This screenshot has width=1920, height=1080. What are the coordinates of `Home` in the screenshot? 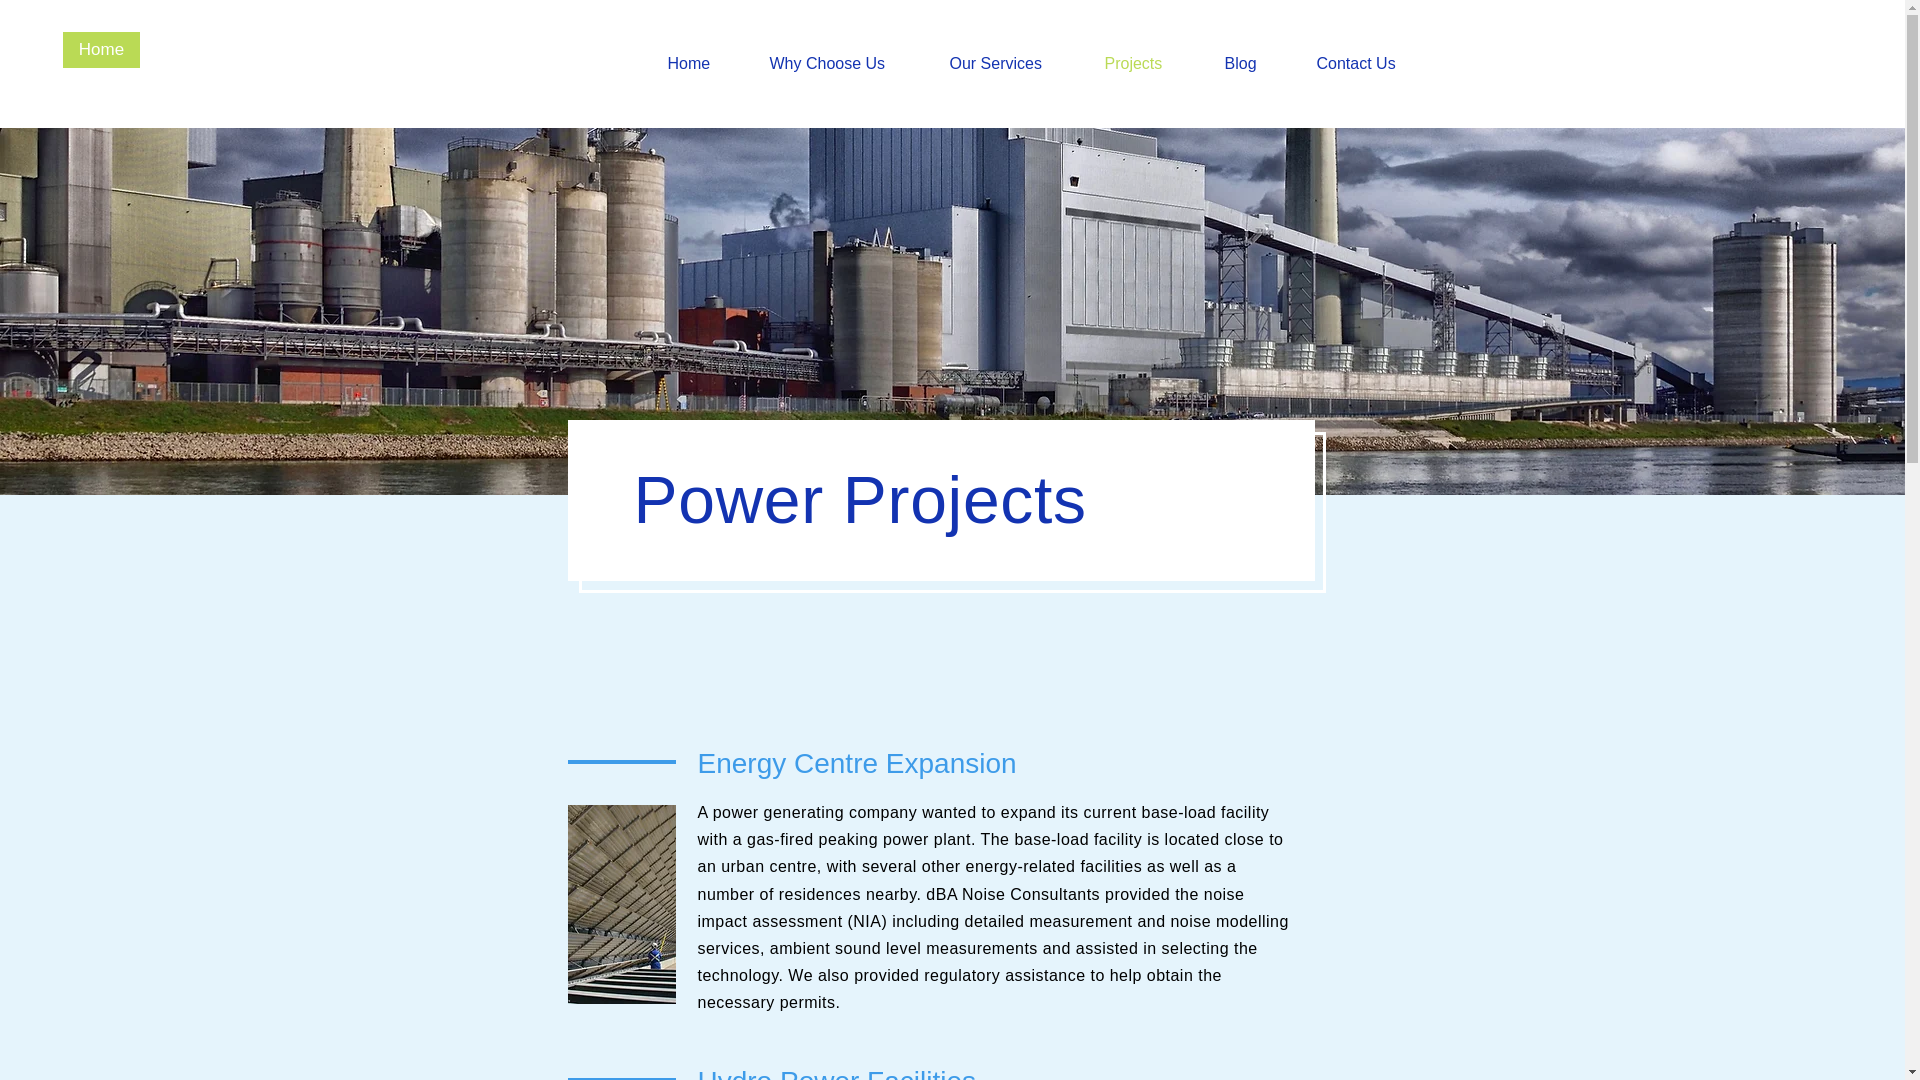 It's located at (102, 50).